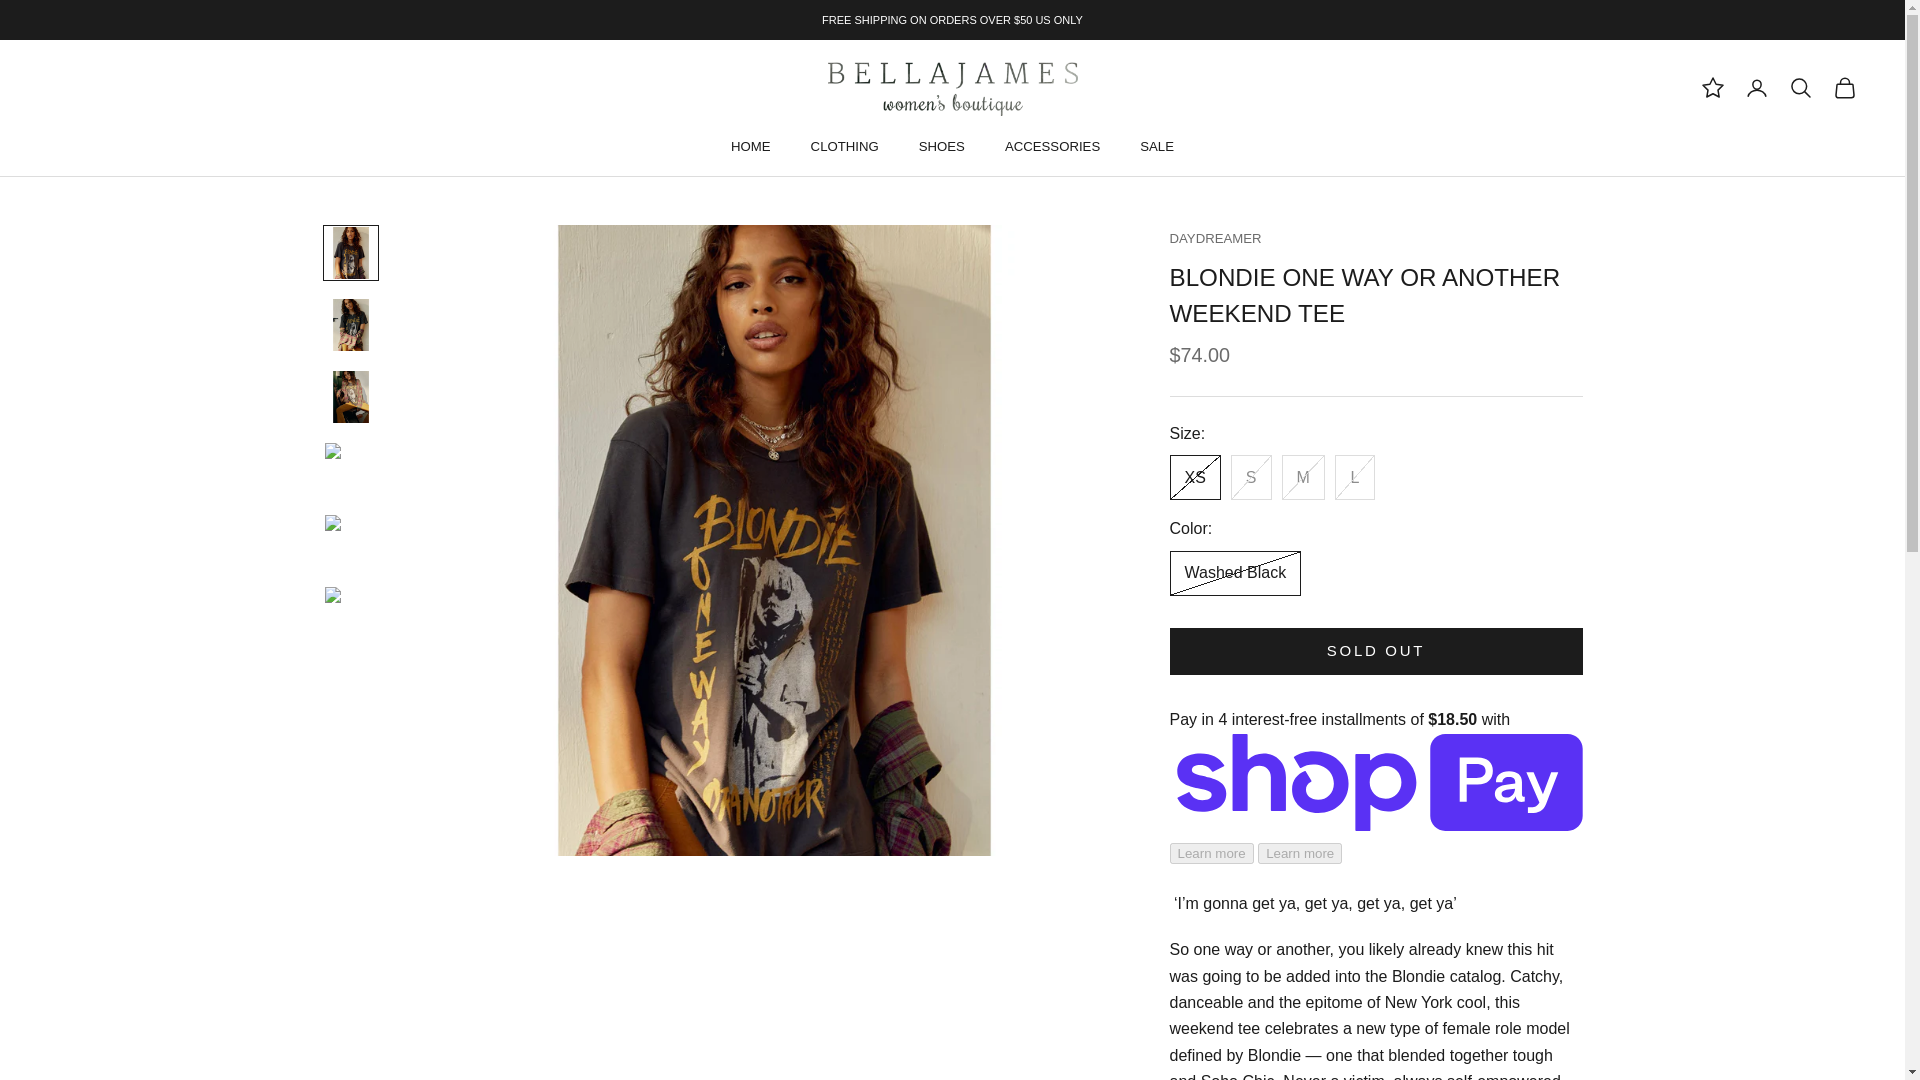  Describe the element at coordinates (1844, 88) in the screenshot. I see `Open cart` at that location.